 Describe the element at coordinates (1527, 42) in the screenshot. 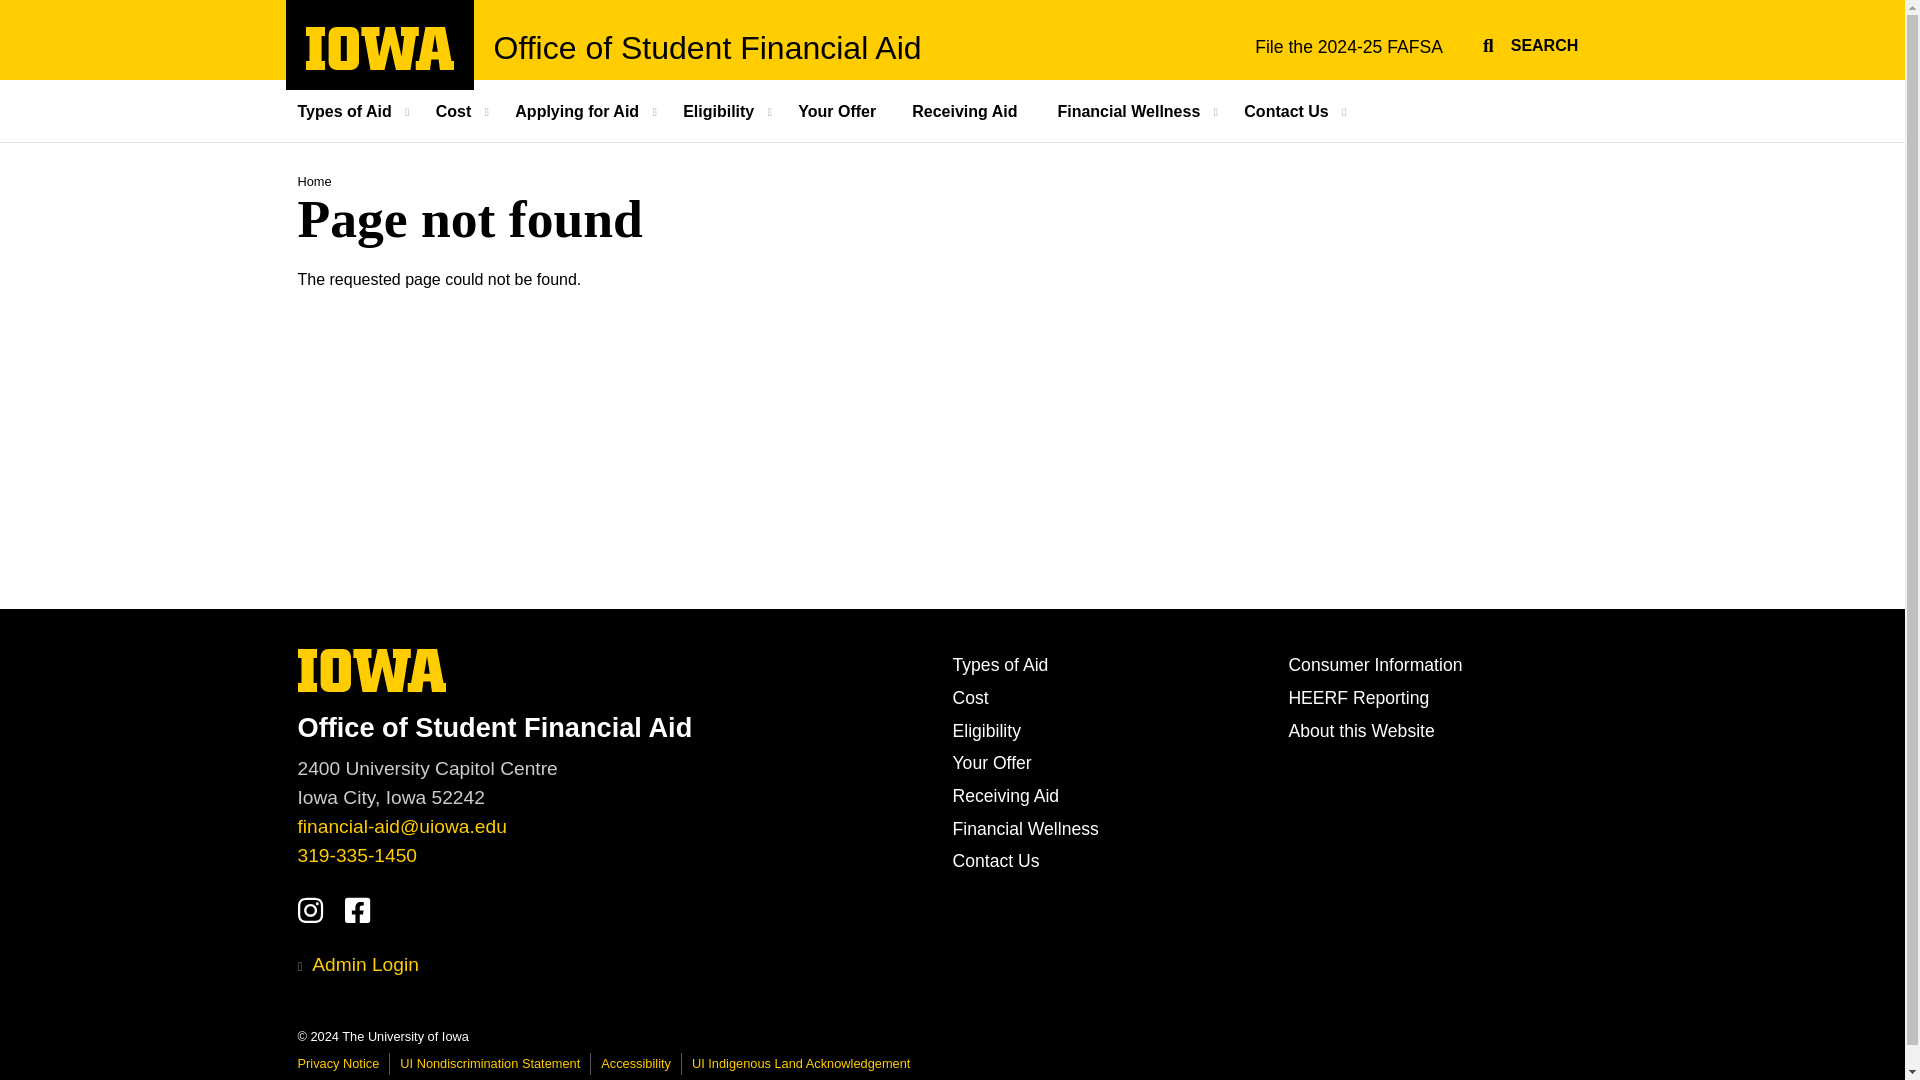

I see `SEARCH` at that location.